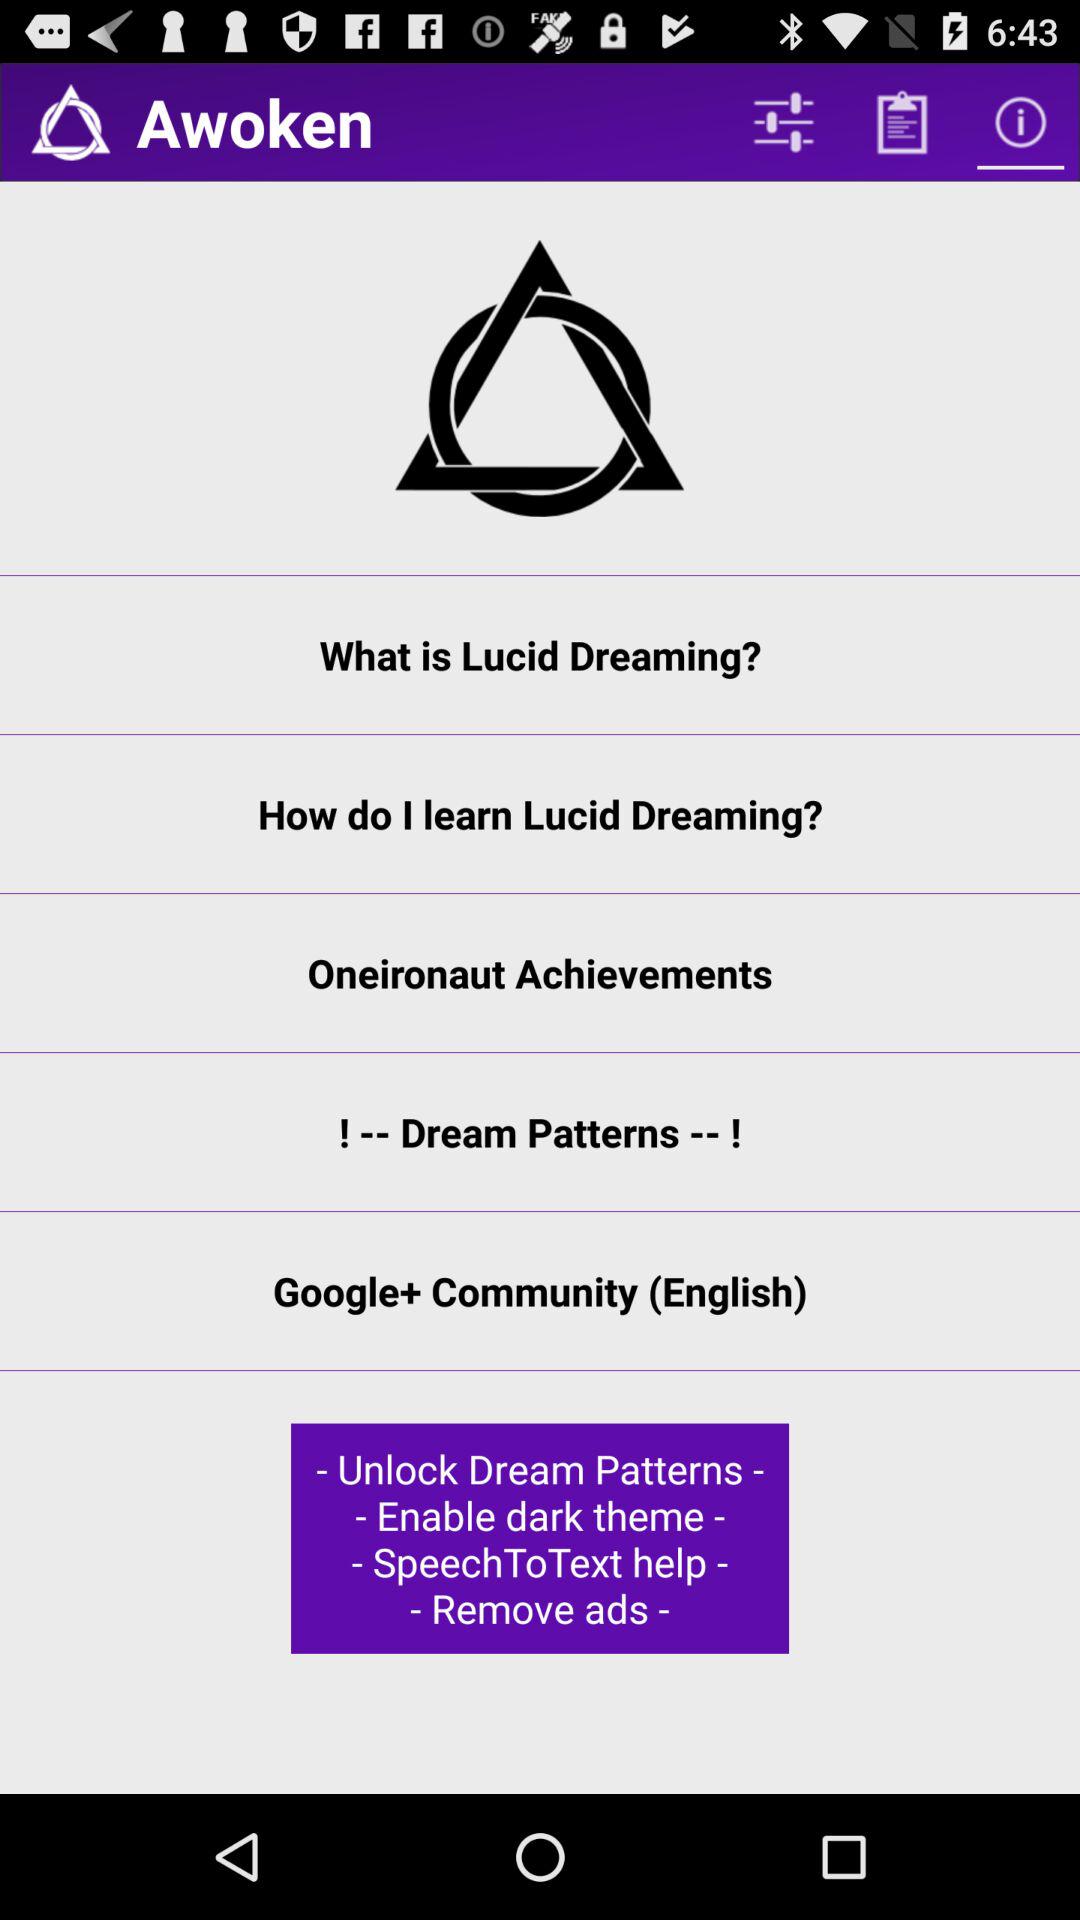  Describe the element at coordinates (783, 122) in the screenshot. I see `press the item to the right of the awoken icon` at that location.